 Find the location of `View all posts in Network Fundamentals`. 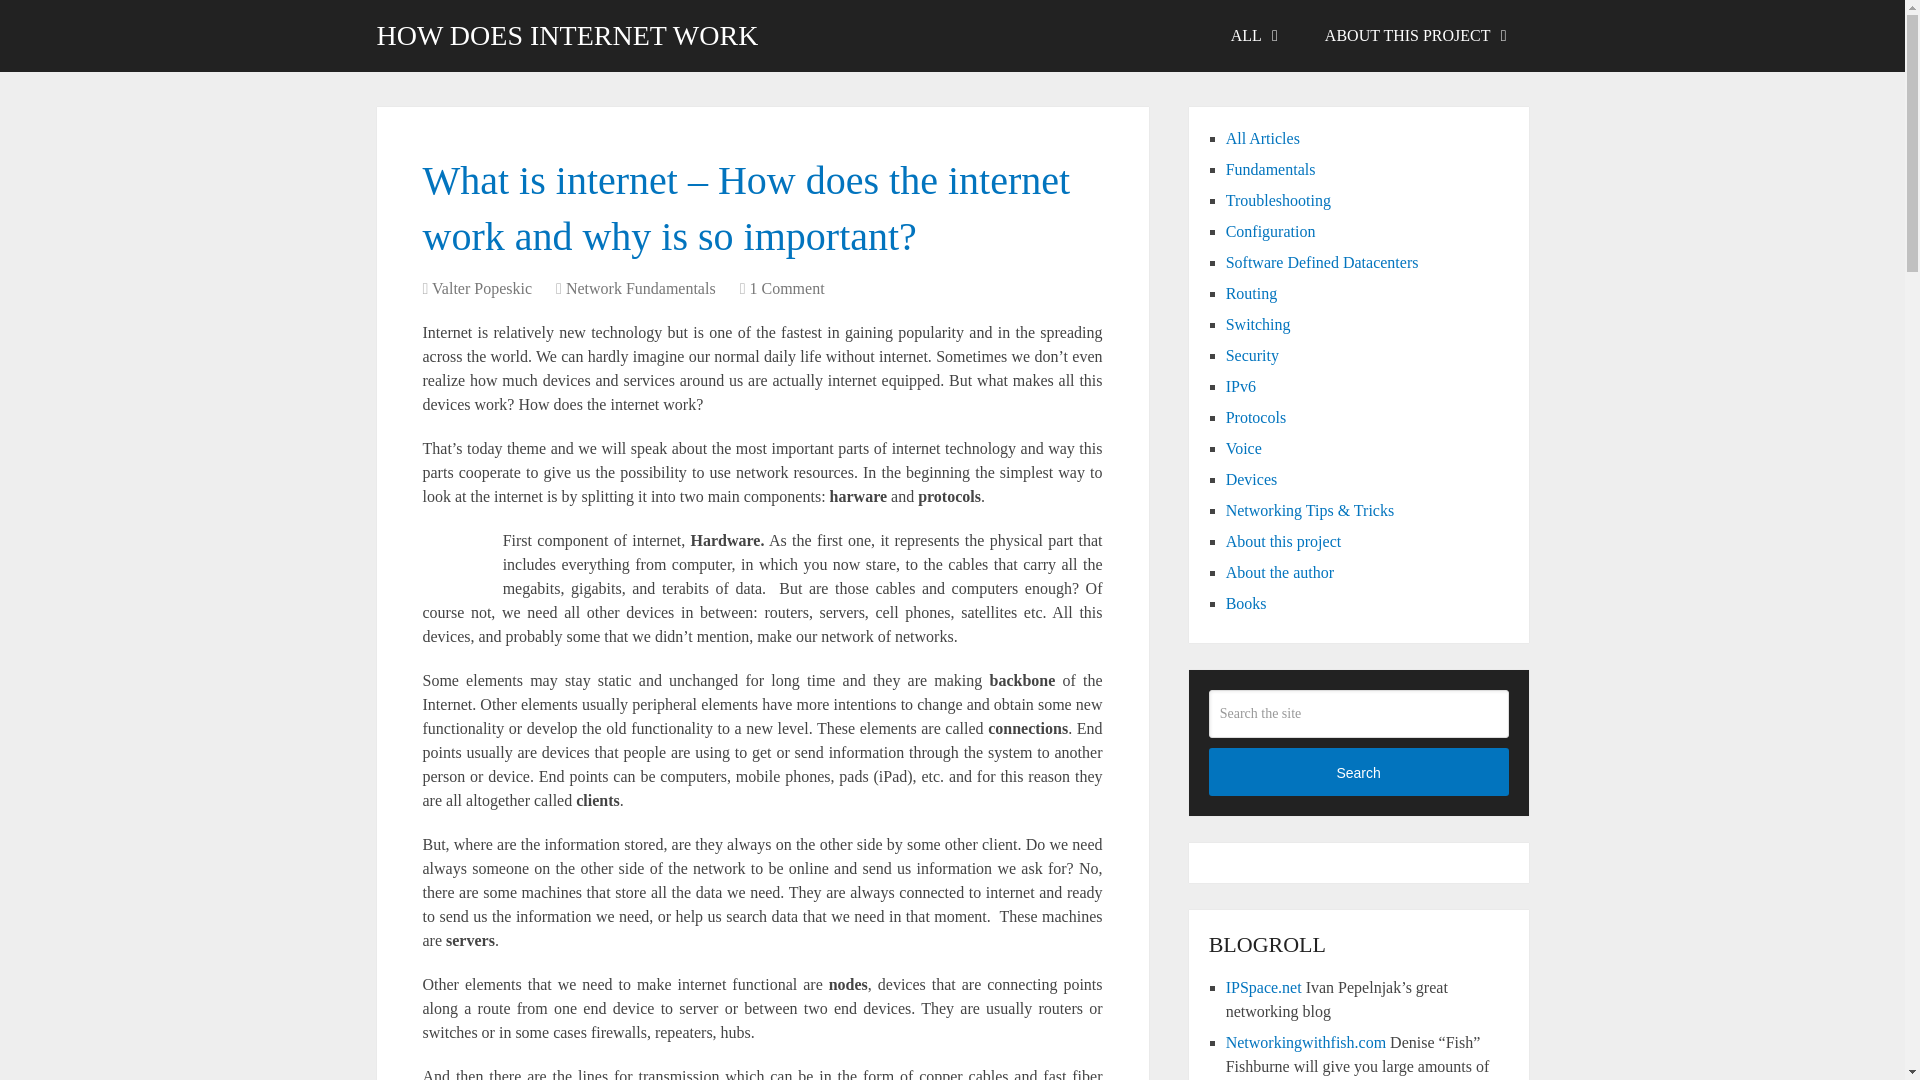

View all posts in Network Fundamentals is located at coordinates (641, 288).